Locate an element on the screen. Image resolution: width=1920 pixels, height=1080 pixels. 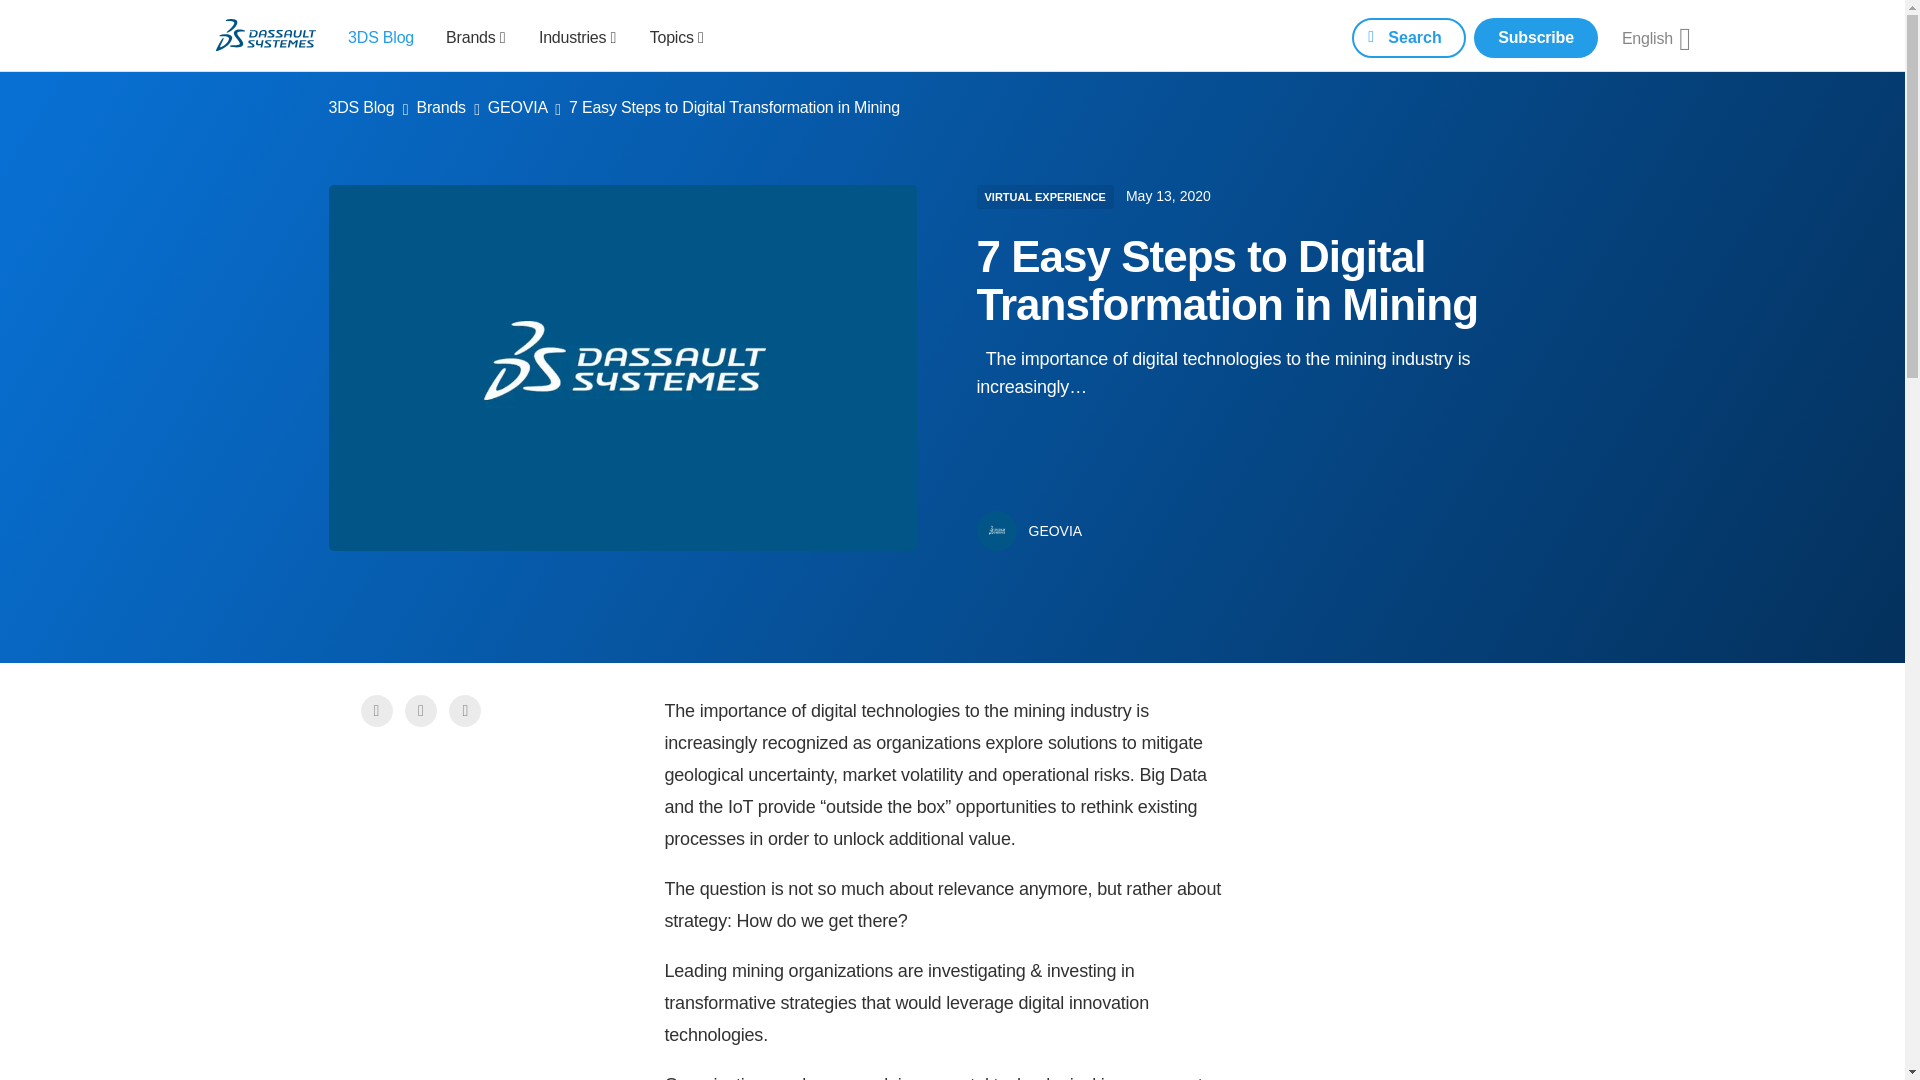
Subscribe is located at coordinates (1536, 38).